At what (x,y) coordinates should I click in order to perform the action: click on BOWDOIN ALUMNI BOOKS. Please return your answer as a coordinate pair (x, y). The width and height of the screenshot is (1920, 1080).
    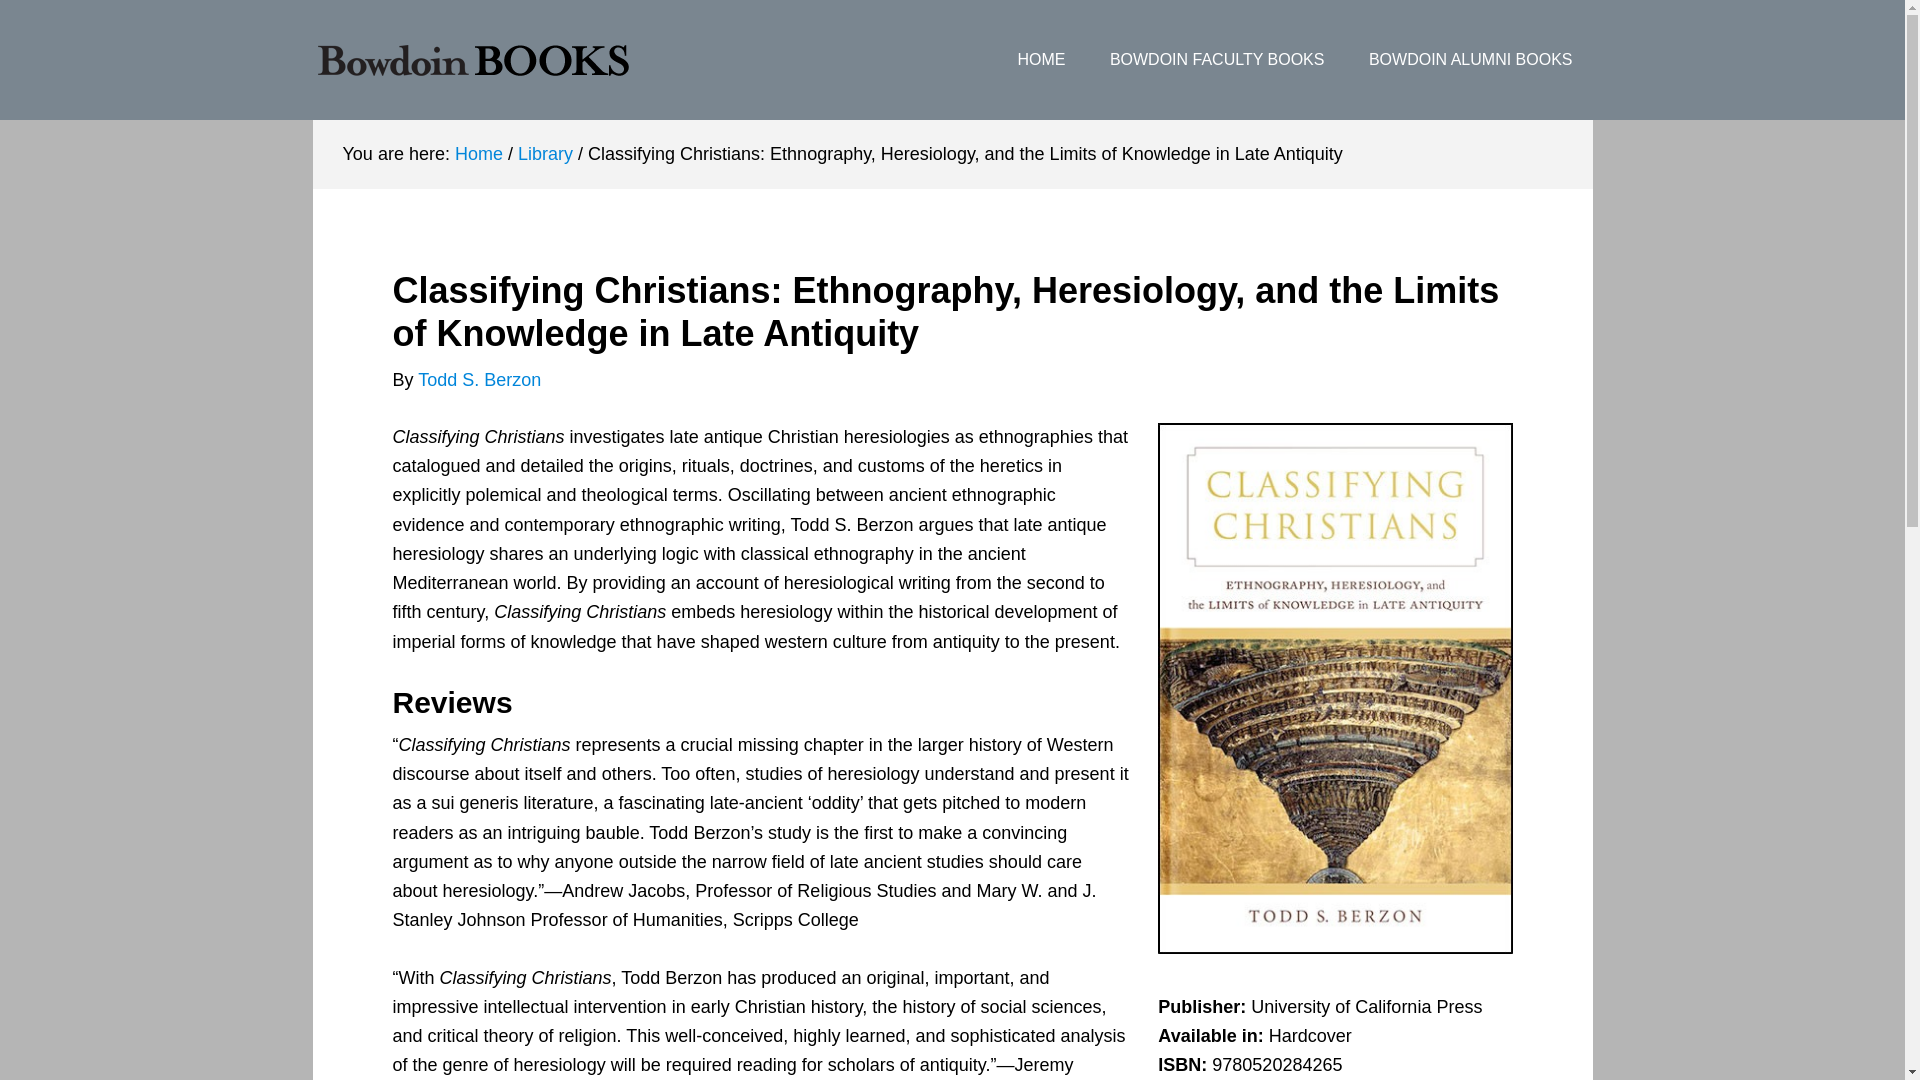
    Looking at the image, I should click on (1471, 60).